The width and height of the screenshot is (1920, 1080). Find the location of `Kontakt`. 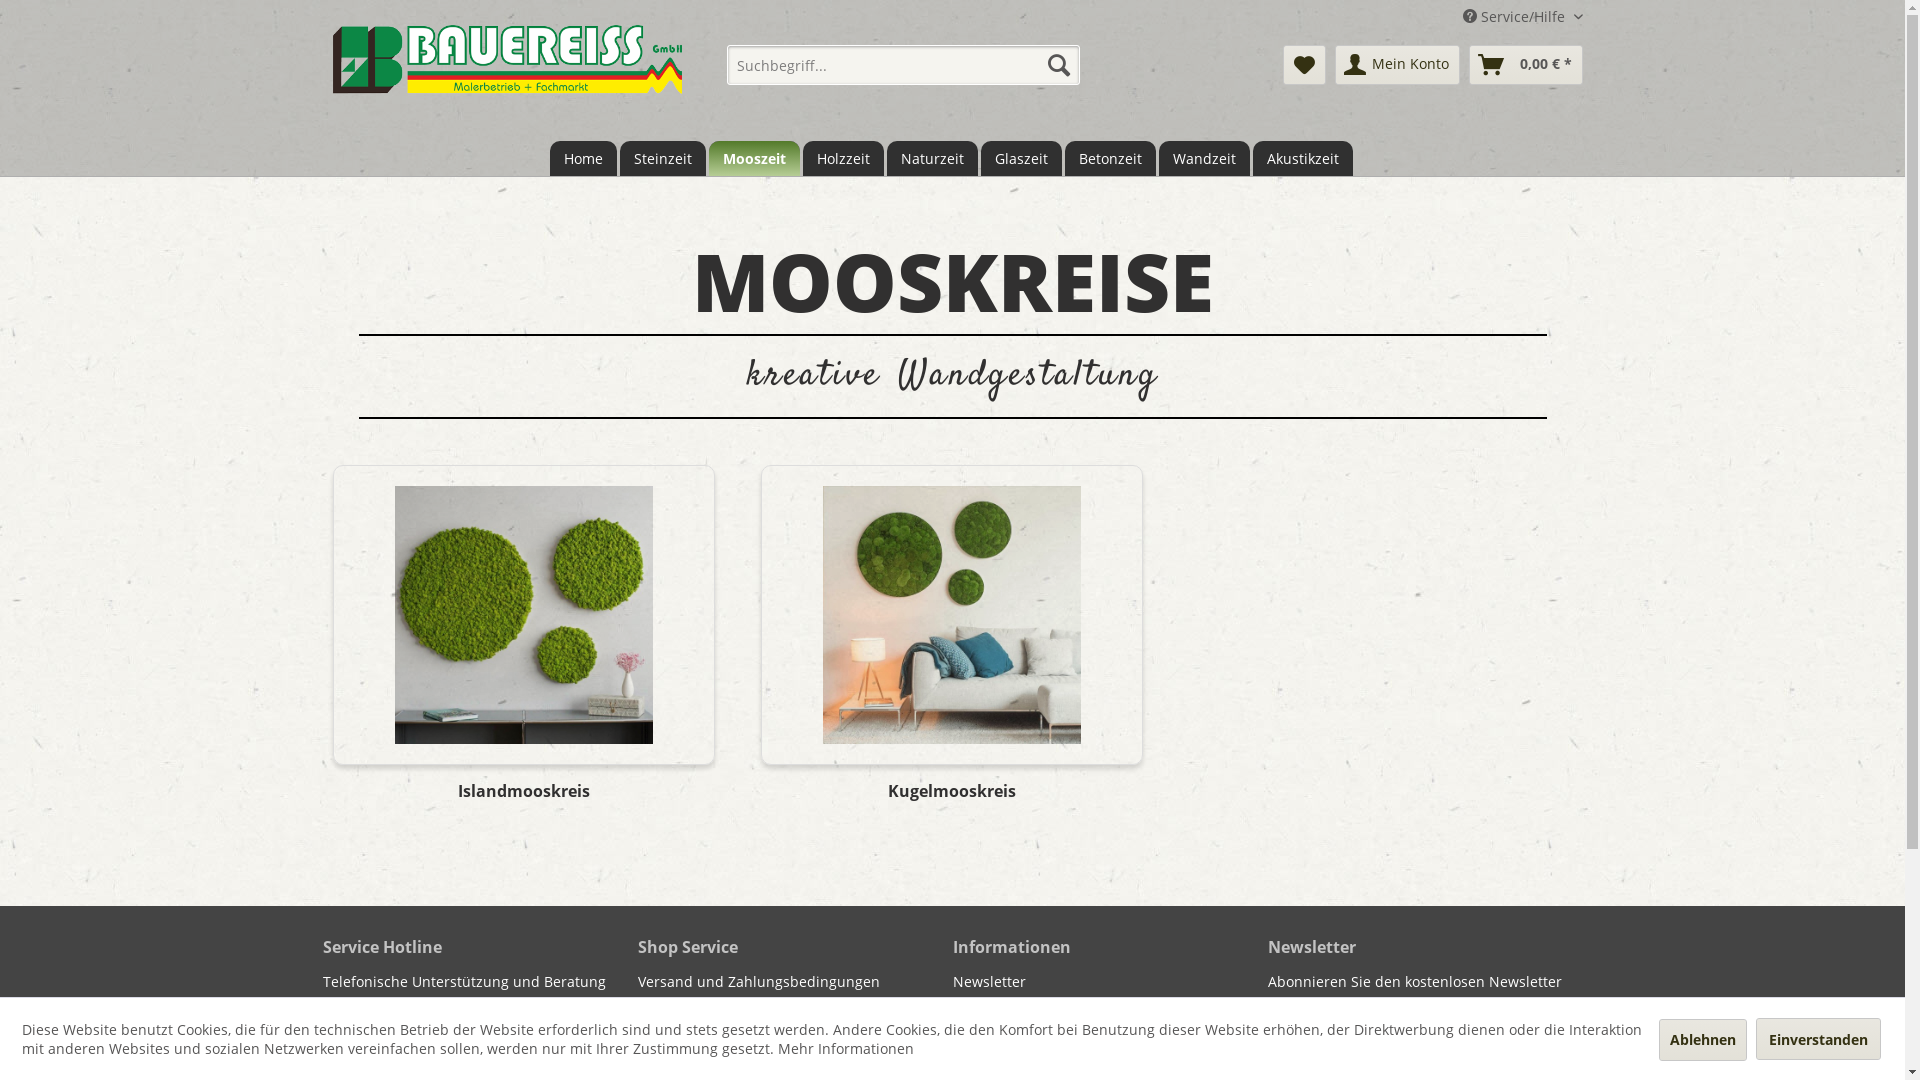

Kontakt is located at coordinates (790, 1006).